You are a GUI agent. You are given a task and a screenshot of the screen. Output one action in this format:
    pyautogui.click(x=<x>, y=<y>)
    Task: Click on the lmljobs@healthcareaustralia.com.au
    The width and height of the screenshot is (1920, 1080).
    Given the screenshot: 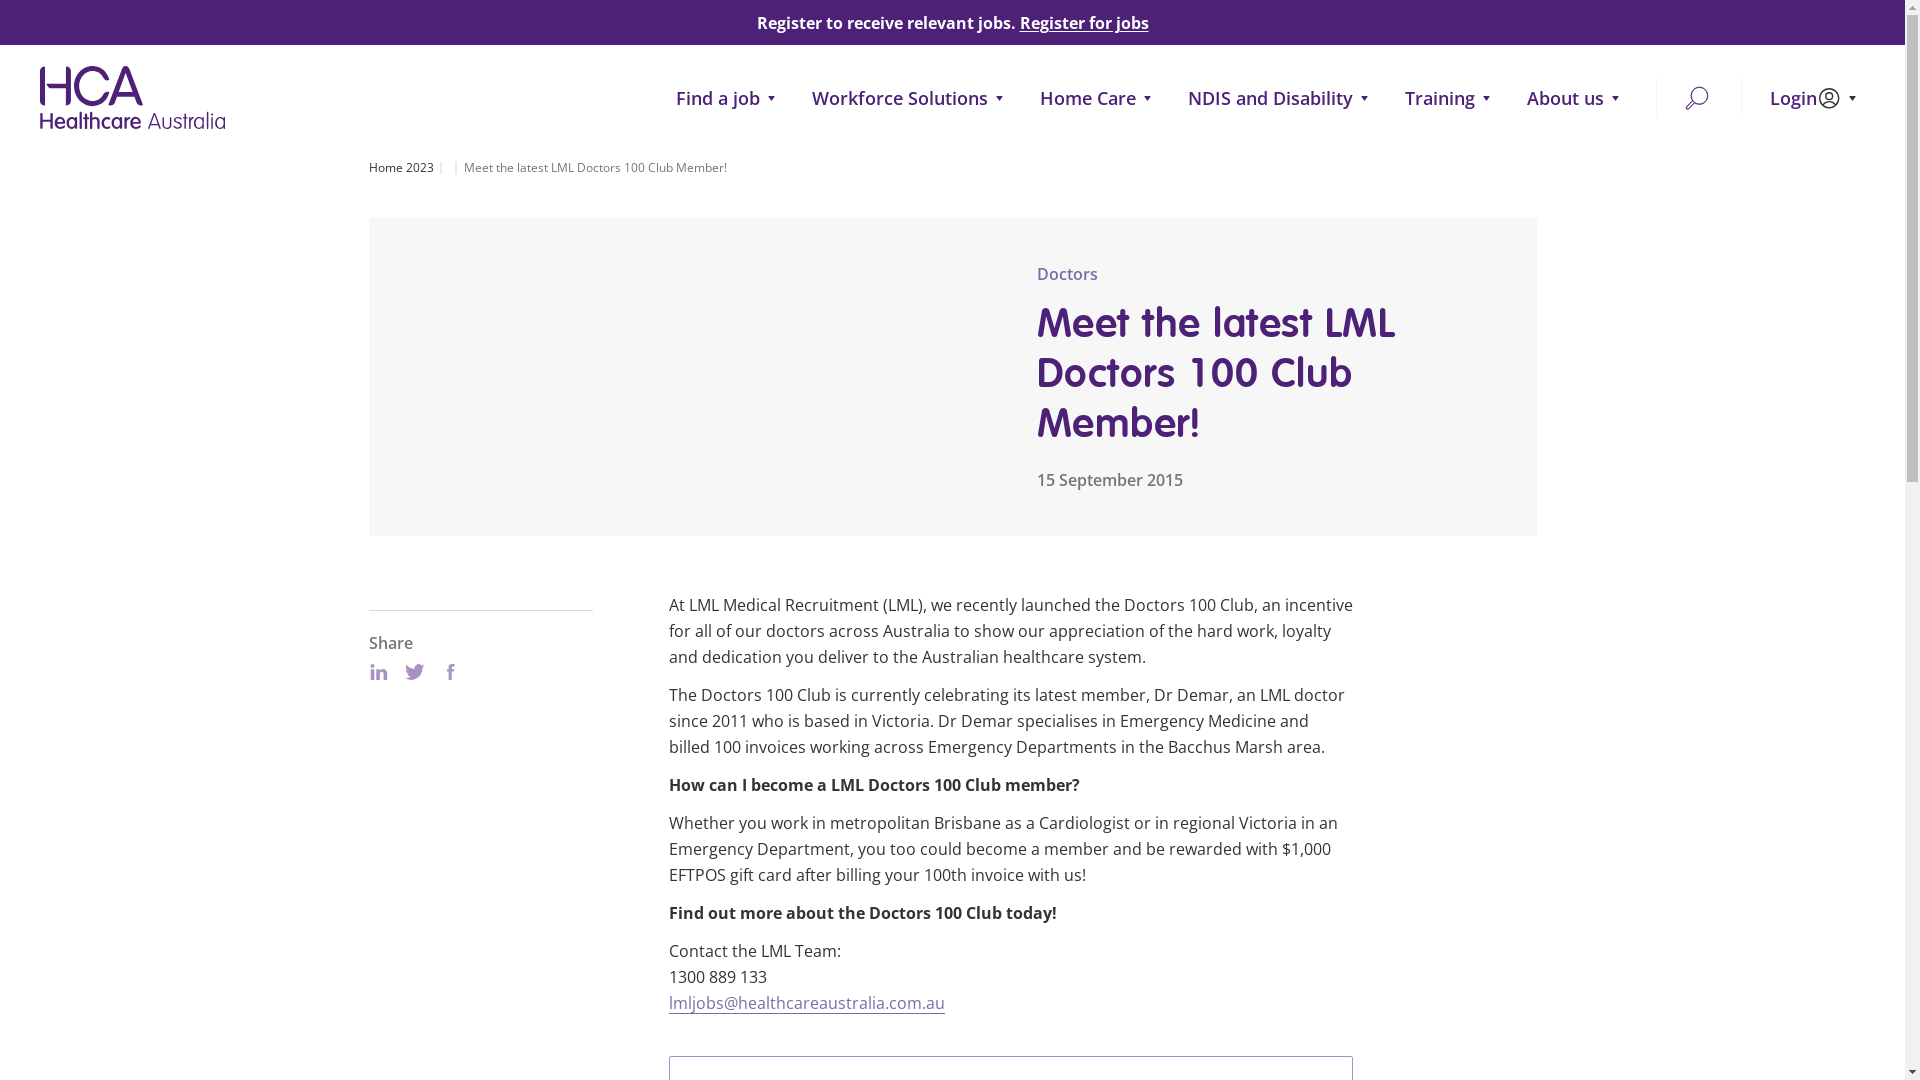 What is the action you would take?
    pyautogui.click(x=806, y=1003)
    